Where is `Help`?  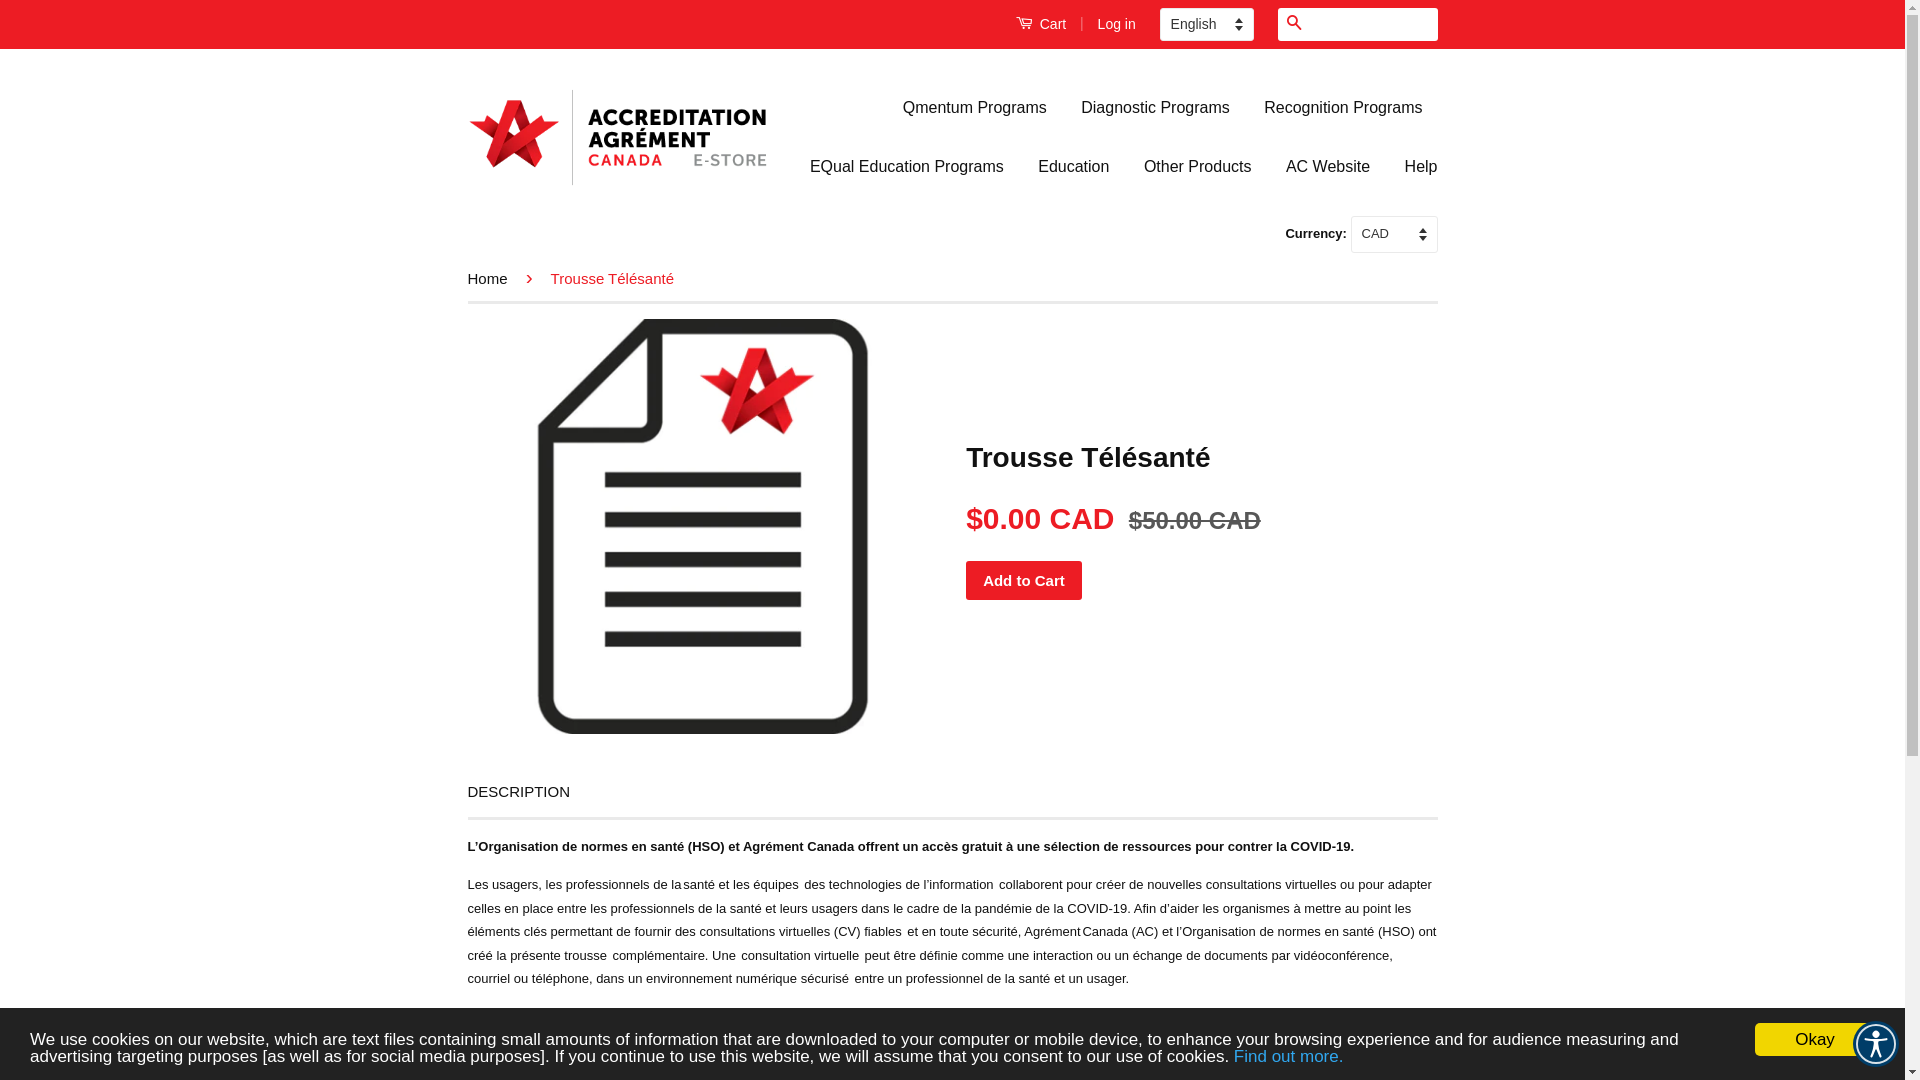 Help is located at coordinates (1414, 168).